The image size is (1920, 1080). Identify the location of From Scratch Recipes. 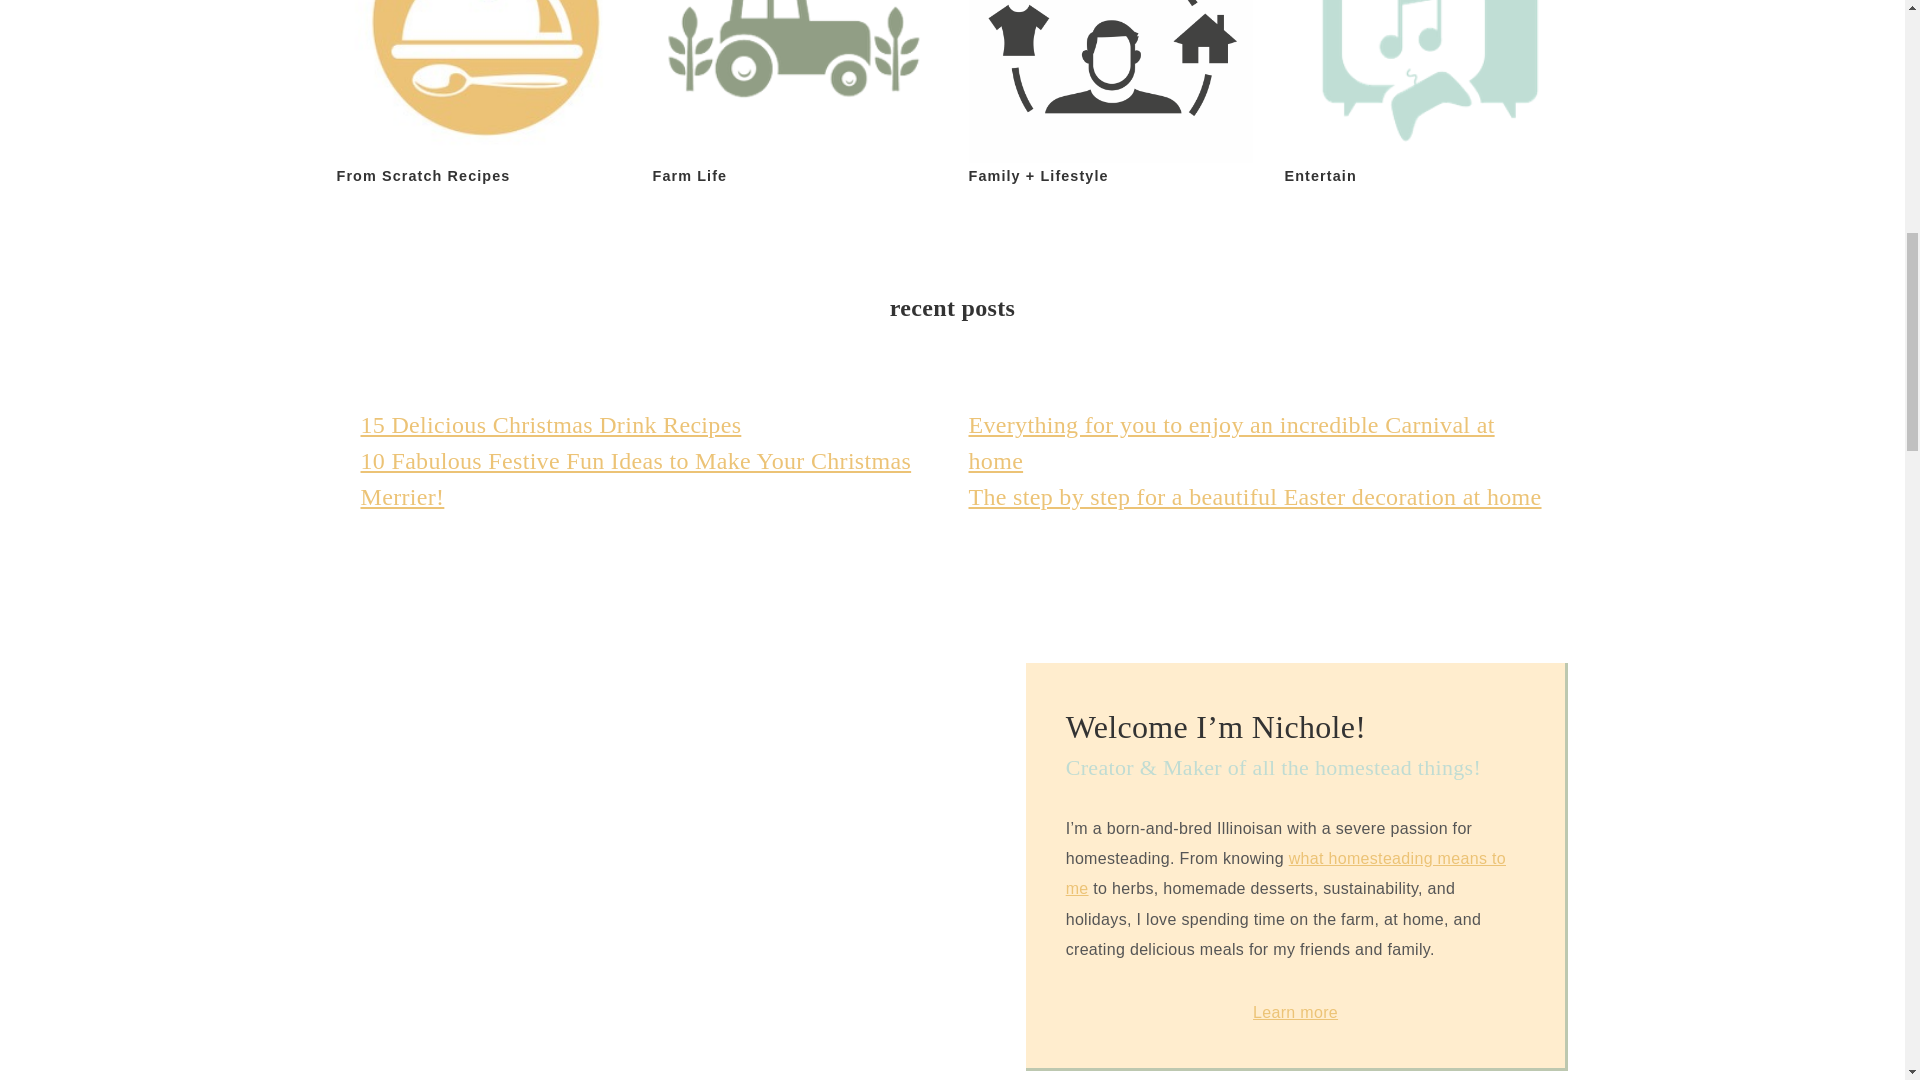
(478, 95).